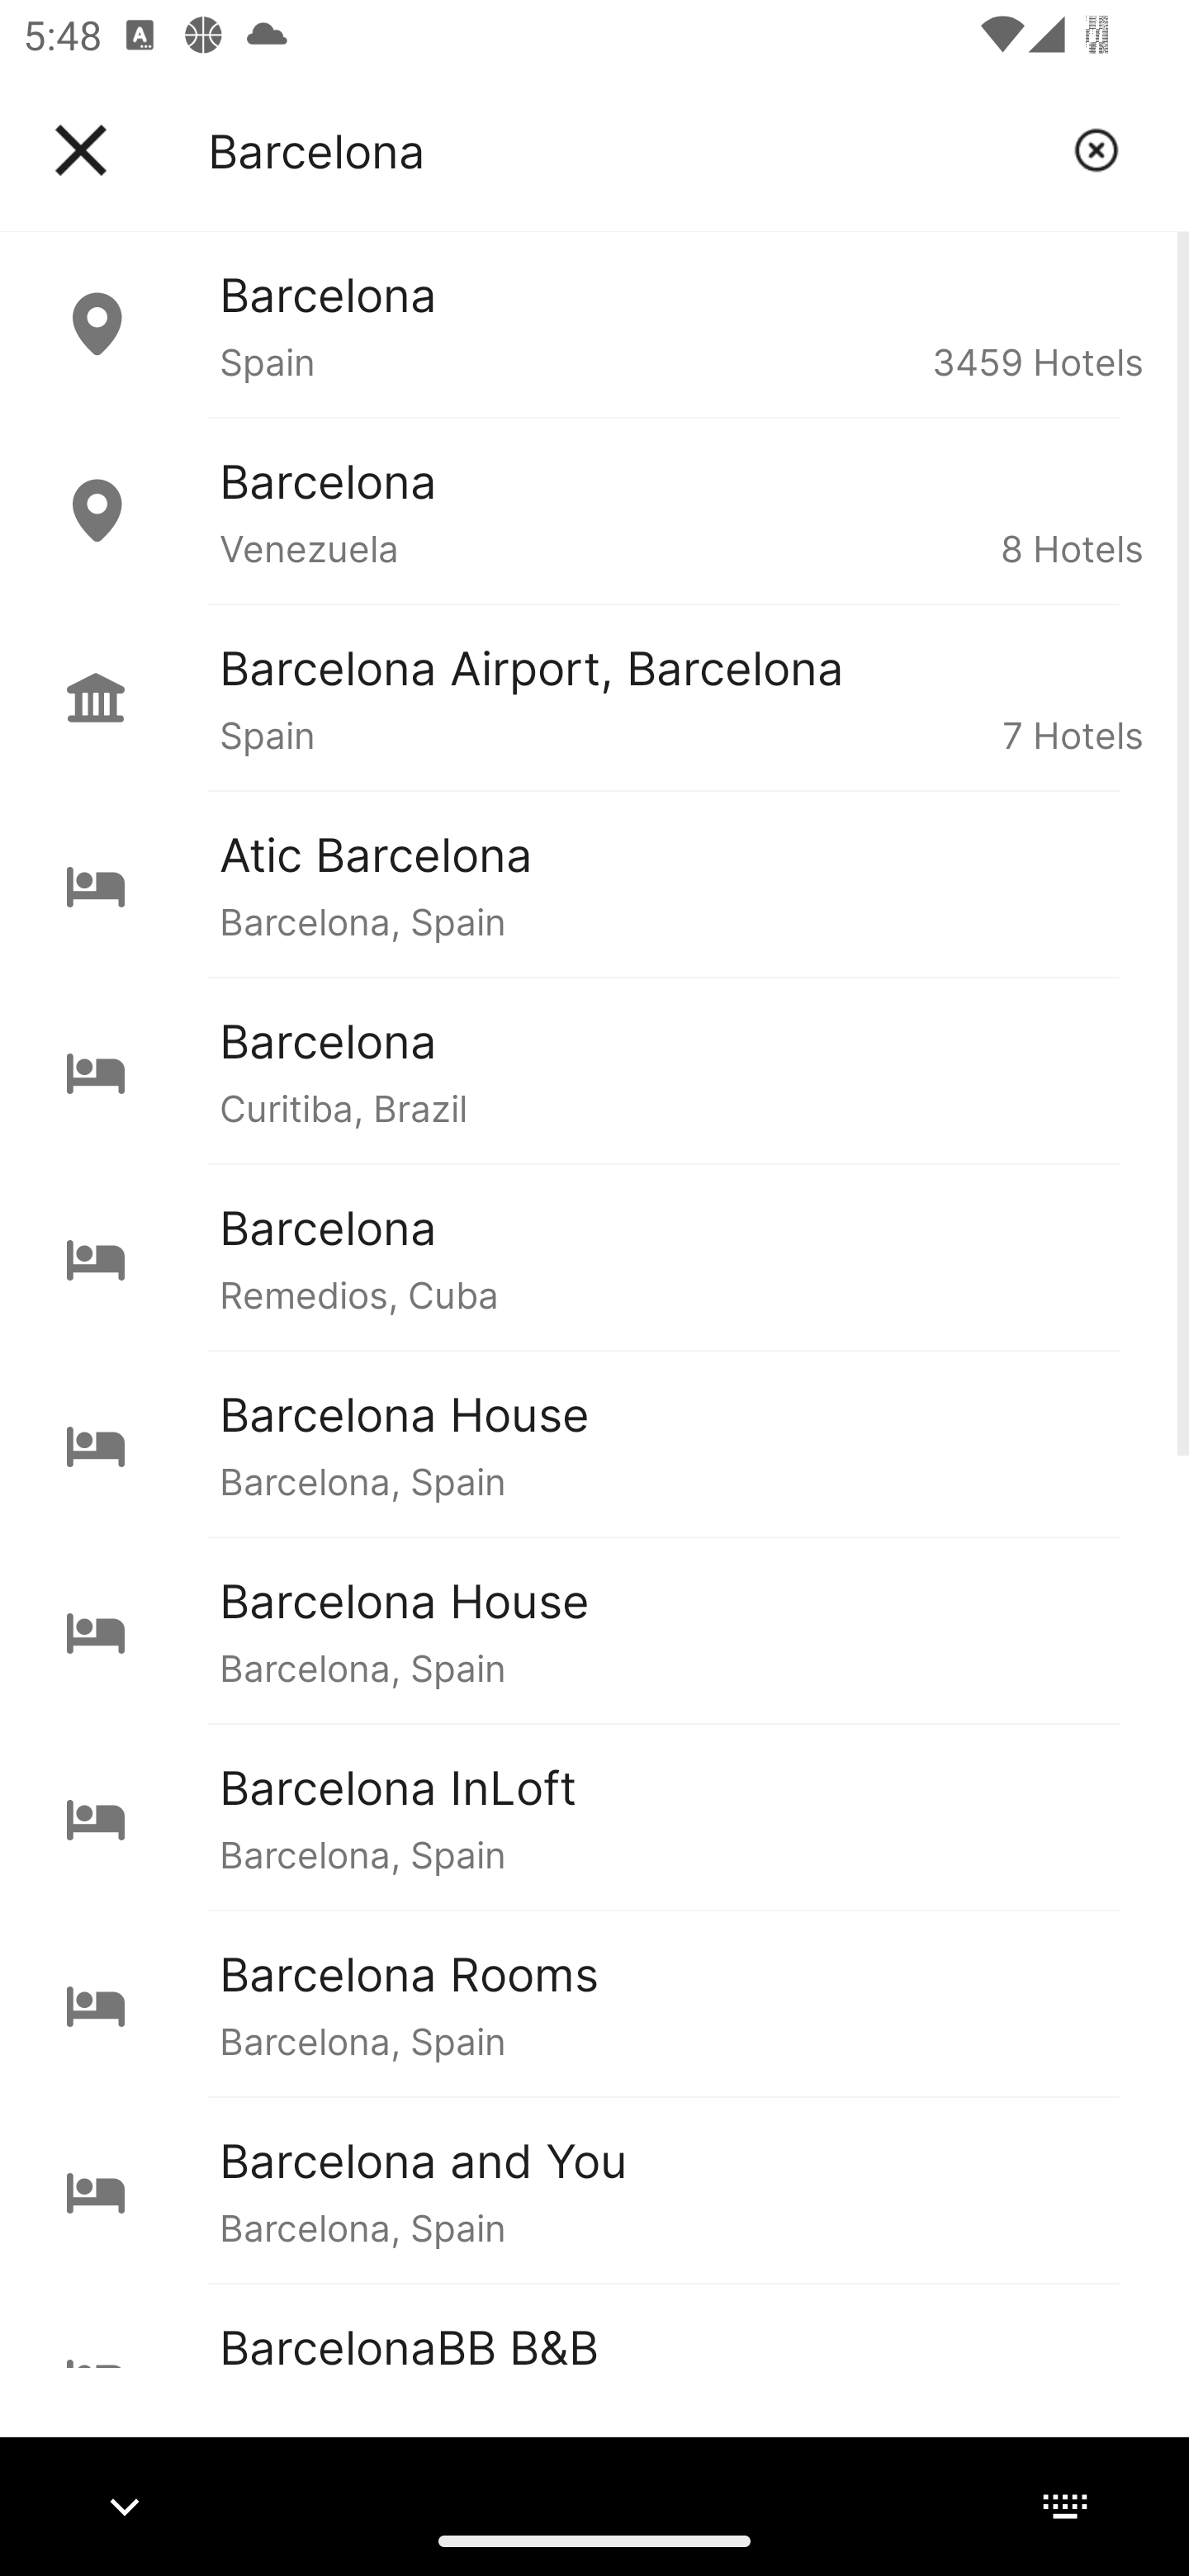 The width and height of the screenshot is (1189, 2576). Describe the element at coordinates (594, 1630) in the screenshot. I see `Barcelona House Barcelona, Spain` at that location.